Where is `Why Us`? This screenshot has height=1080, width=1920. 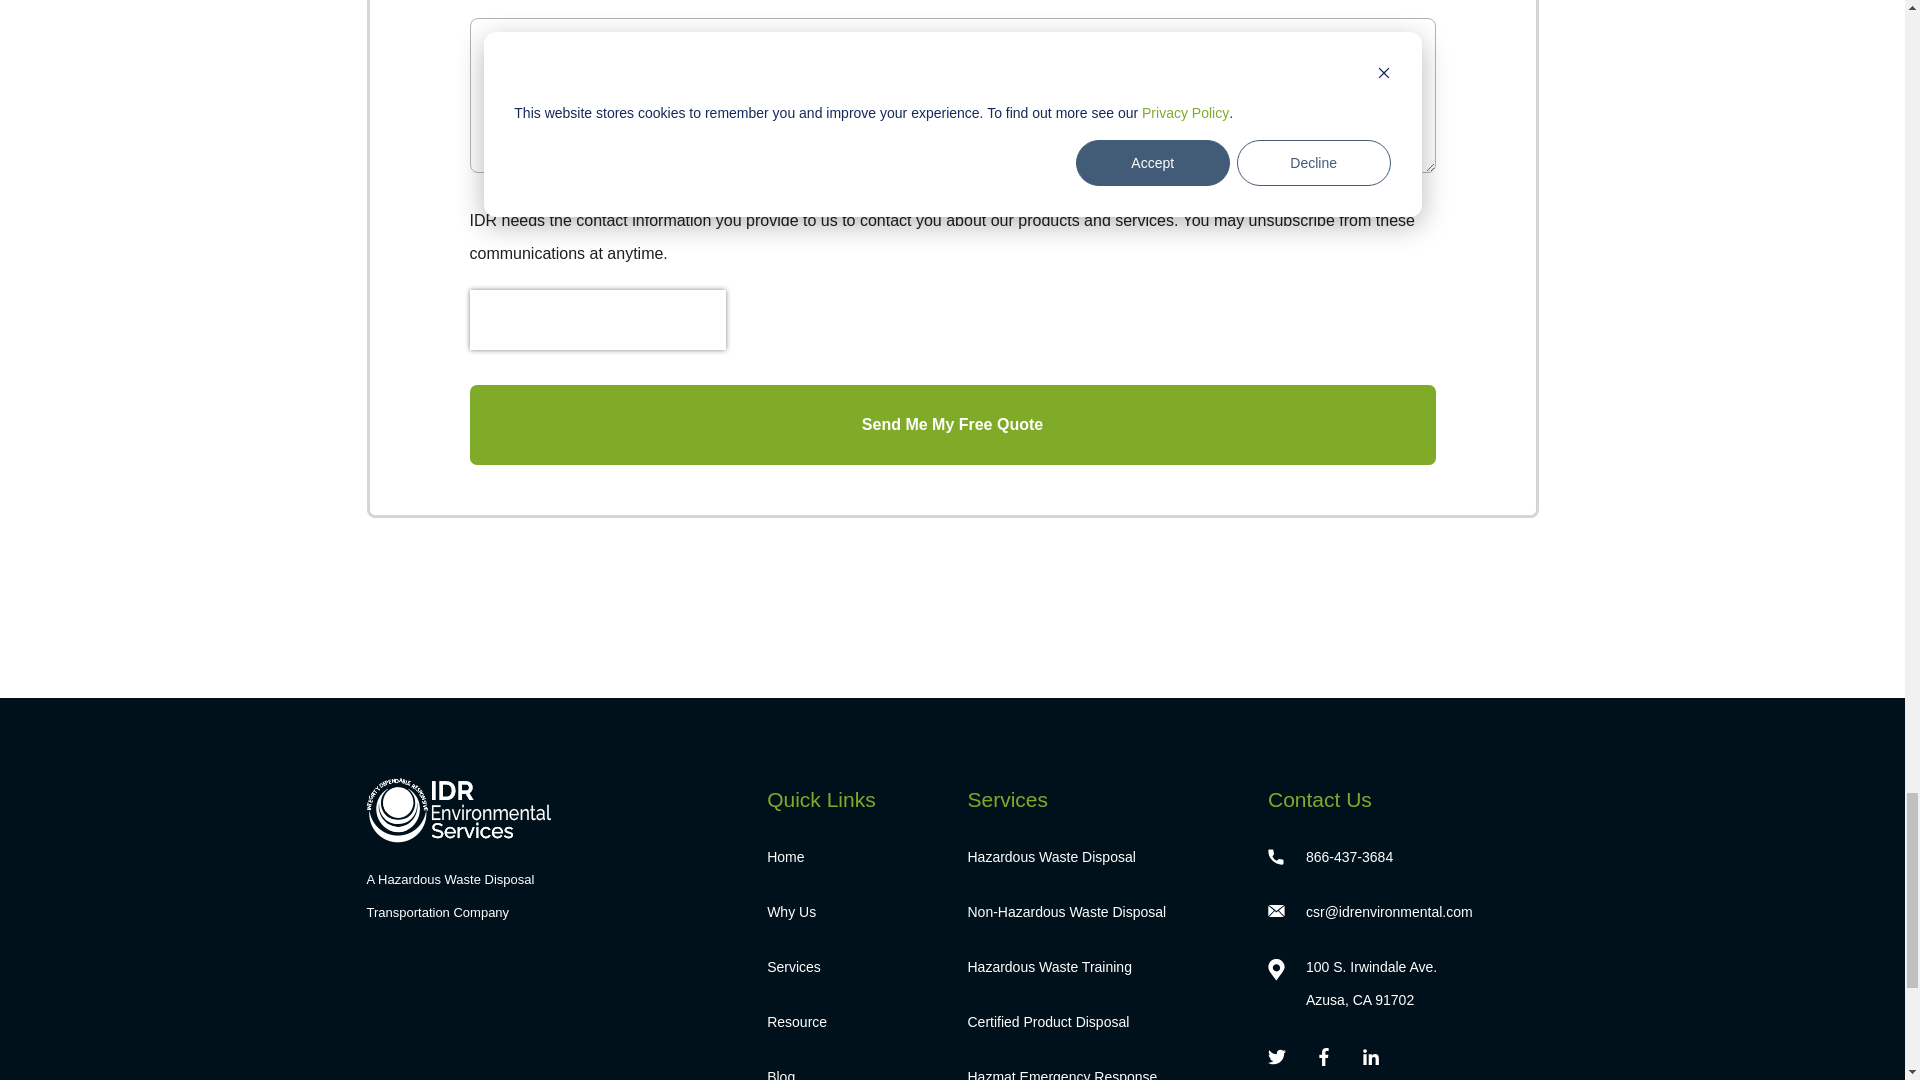 Why Us is located at coordinates (851, 912).